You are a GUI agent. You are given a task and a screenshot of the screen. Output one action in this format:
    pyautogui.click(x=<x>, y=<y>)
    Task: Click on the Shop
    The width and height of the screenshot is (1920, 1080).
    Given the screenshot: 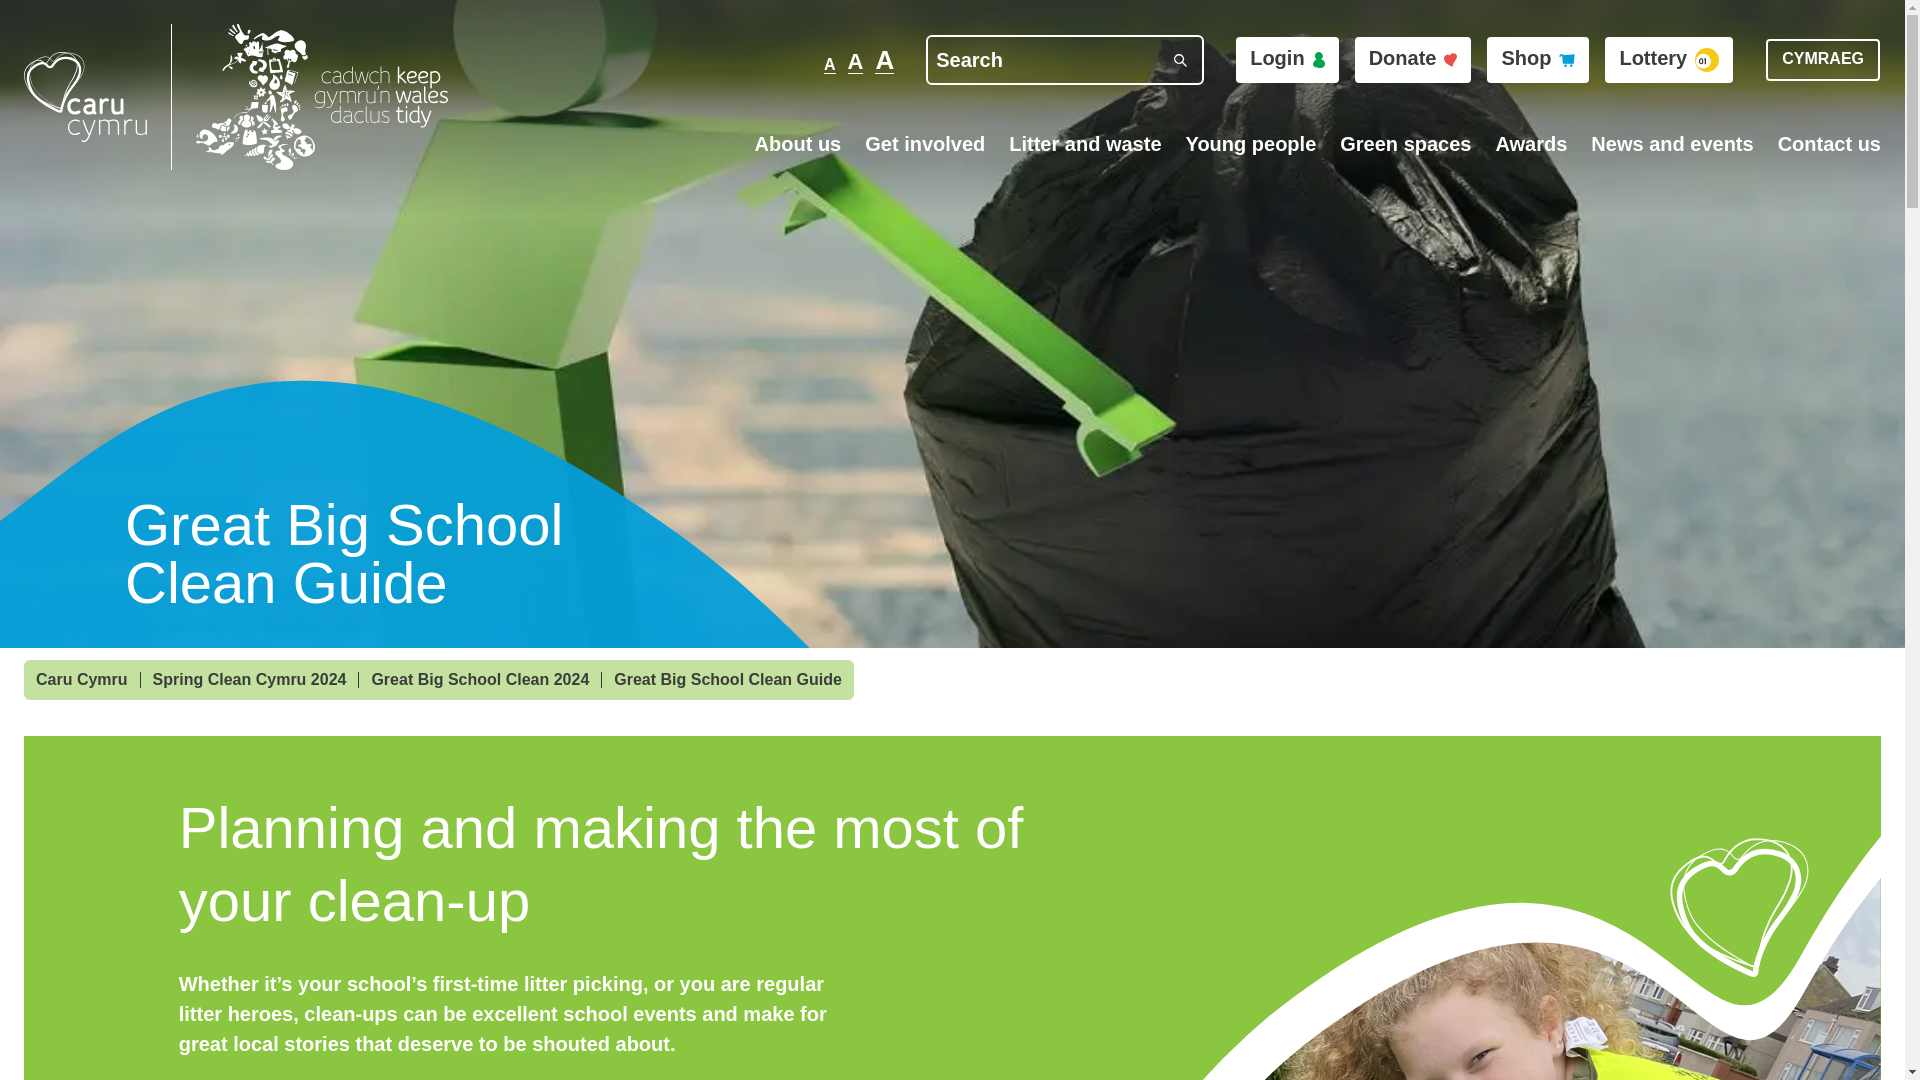 What is the action you would take?
    pyautogui.click(x=1538, y=60)
    